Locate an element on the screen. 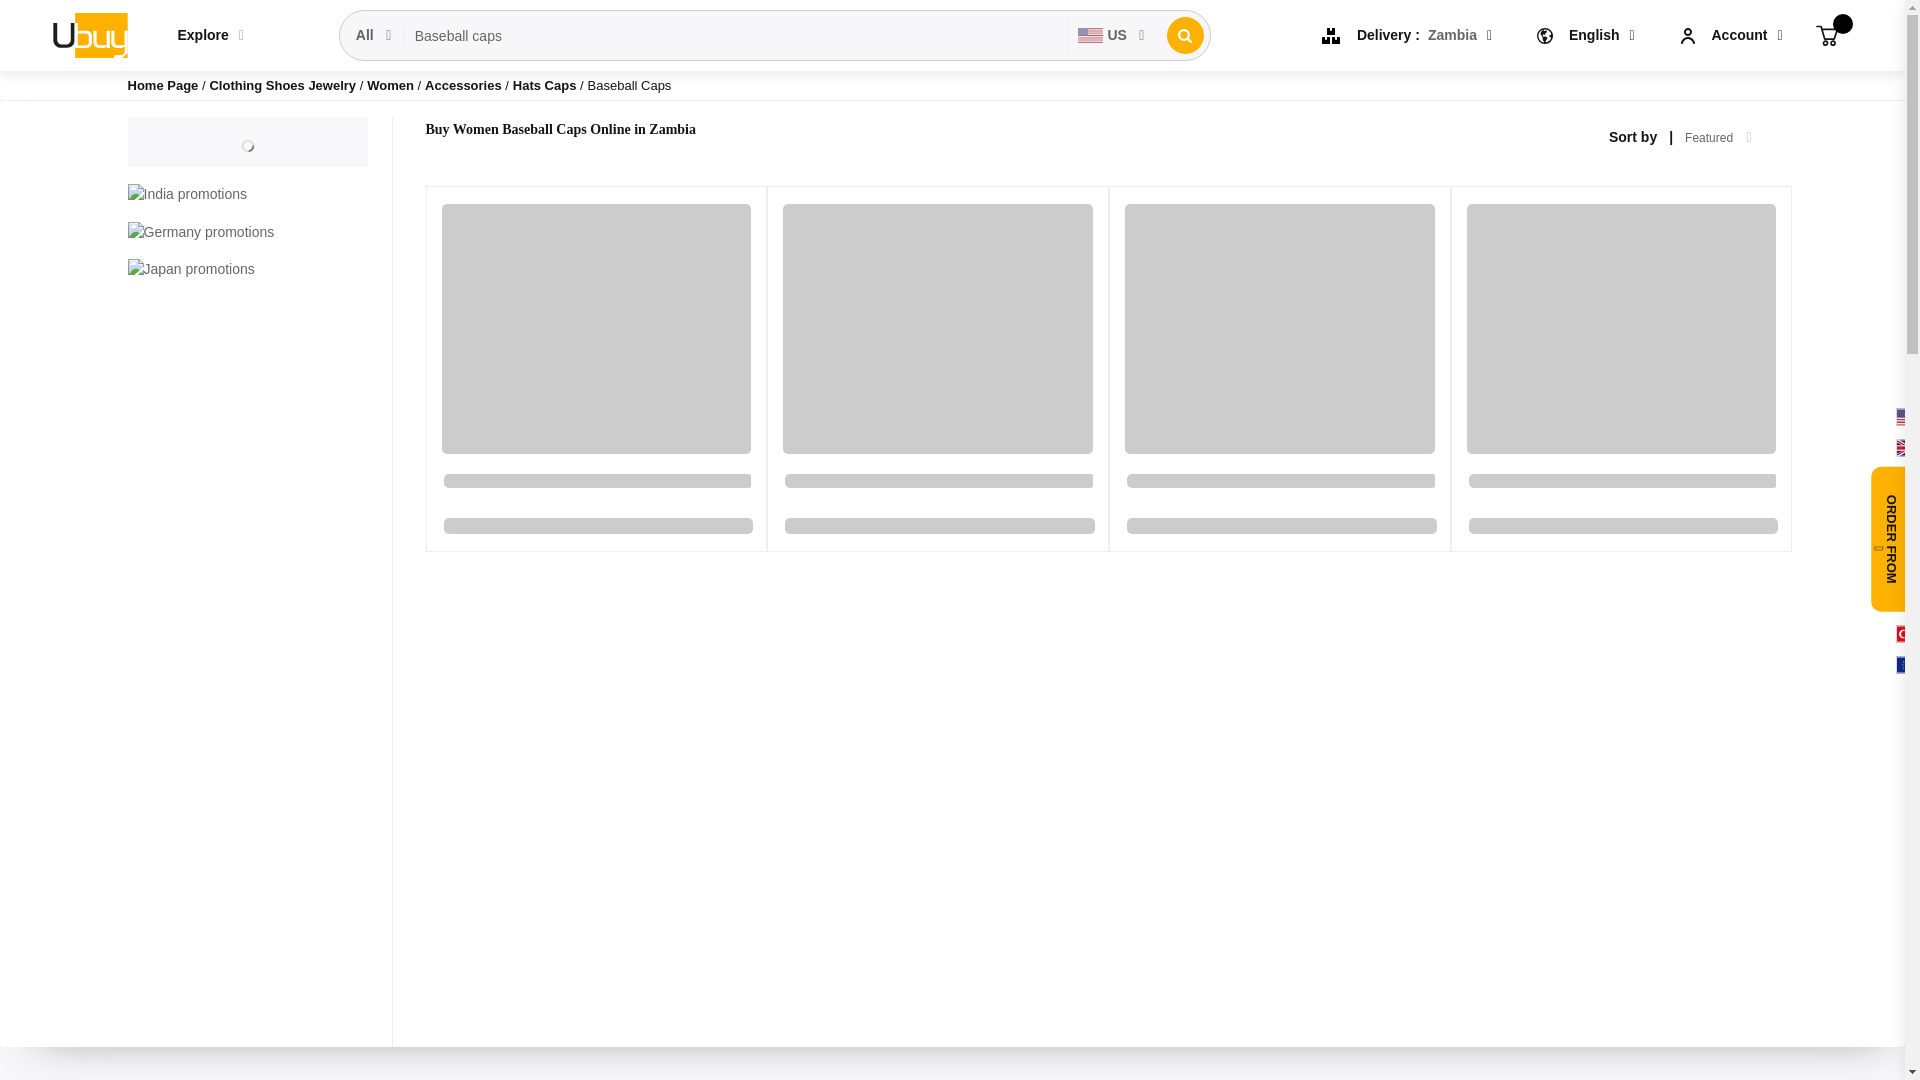 Image resolution: width=1920 pixels, height=1080 pixels. Cart is located at coordinates (1826, 34).